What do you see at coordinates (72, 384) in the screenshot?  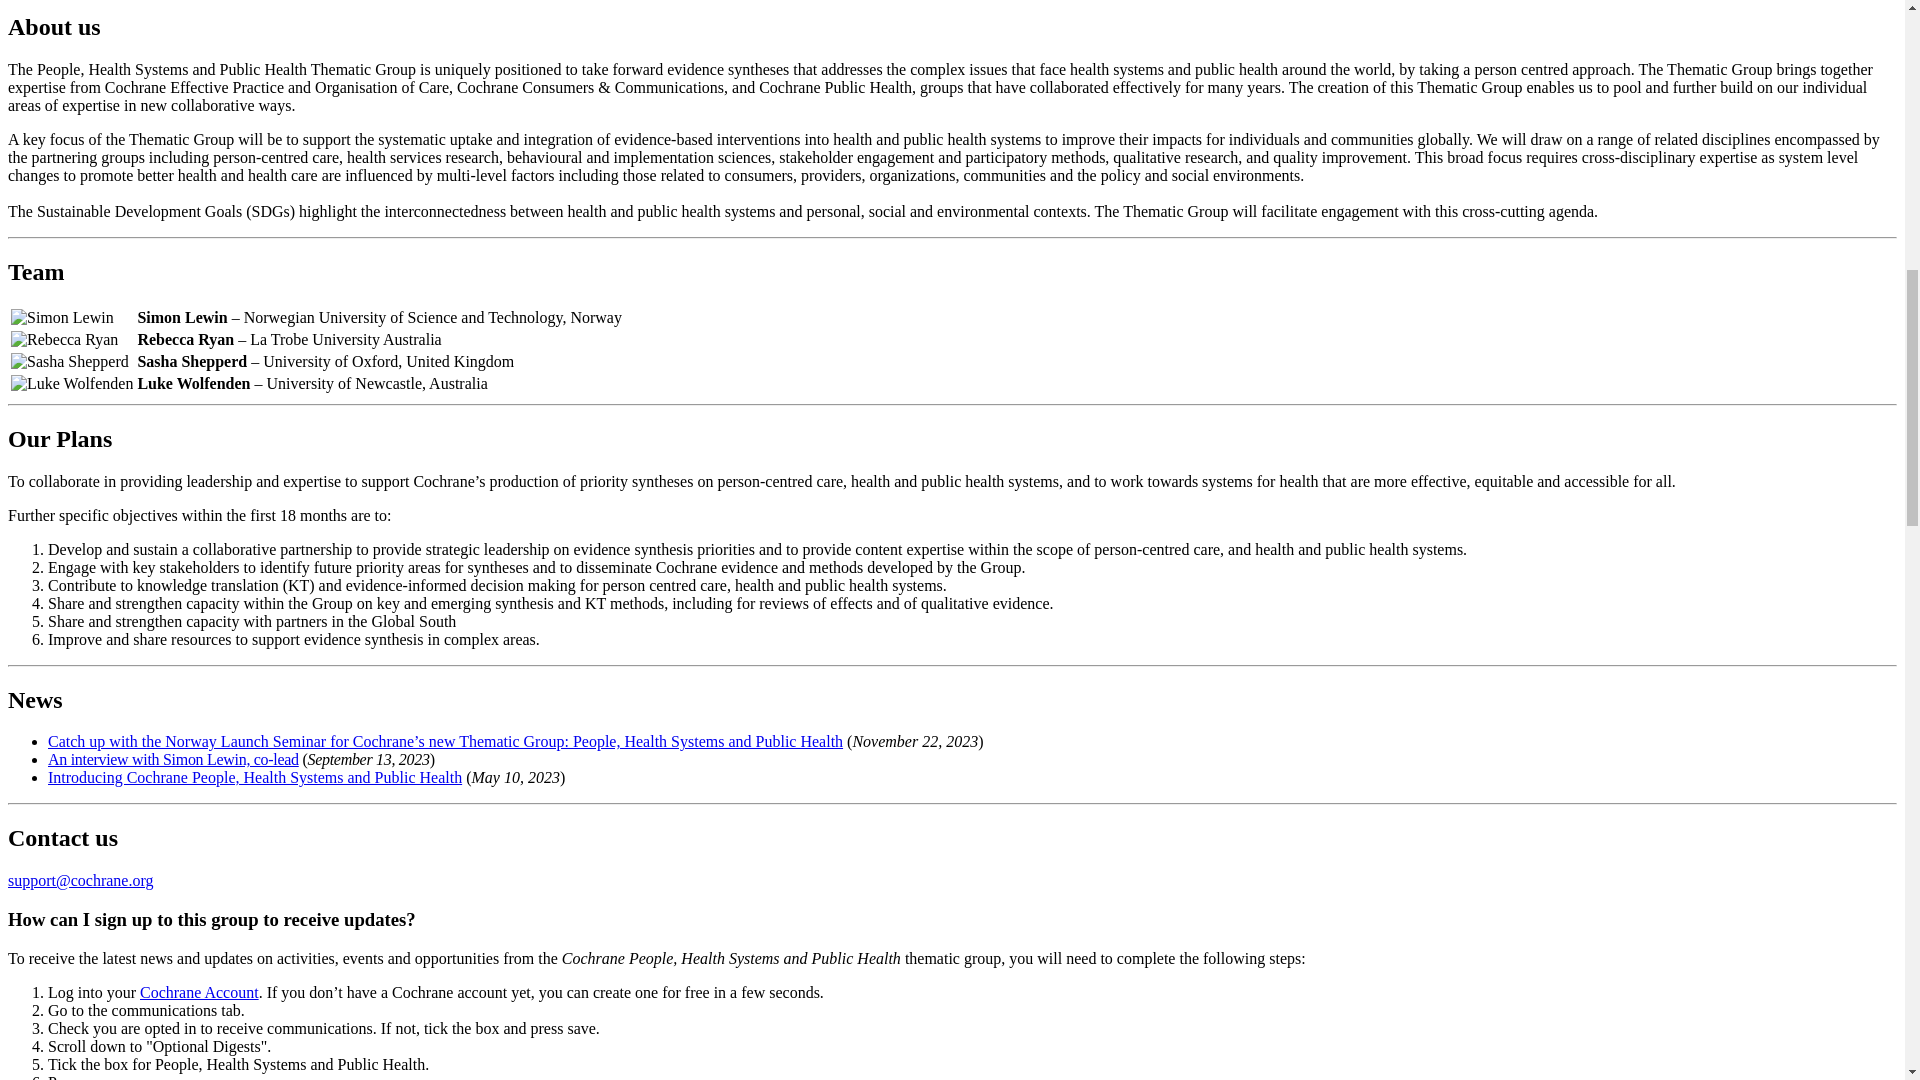 I see `Luke Wolfenden` at bounding box center [72, 384].